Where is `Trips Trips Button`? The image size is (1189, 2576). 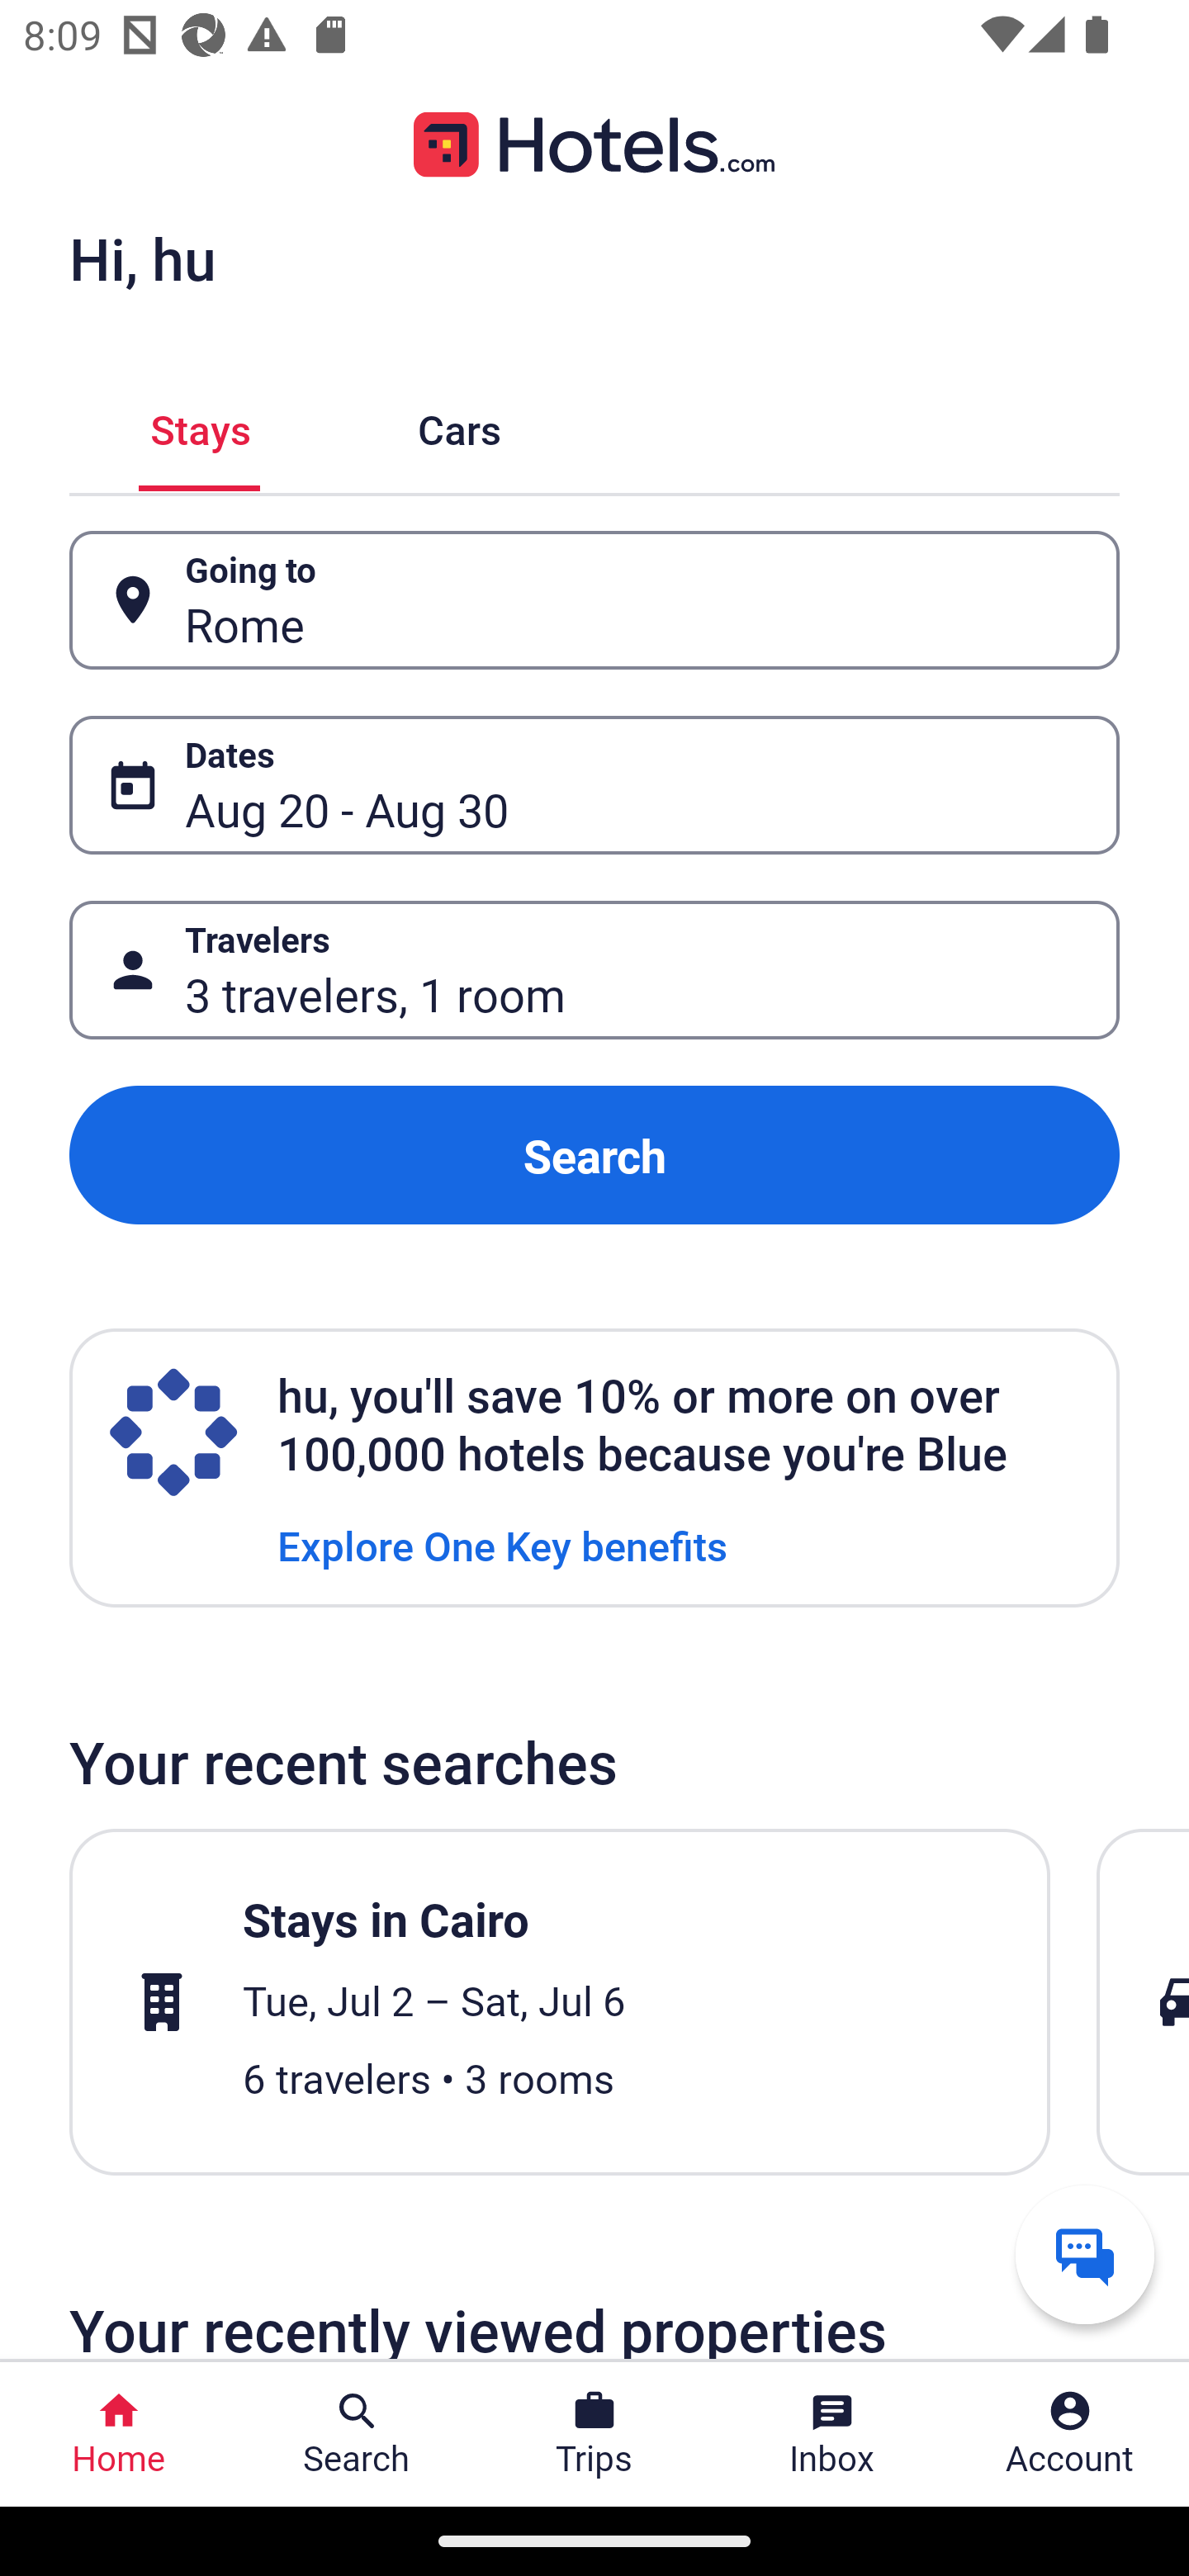 Trips Trips Button is located at coordinates (594, 2434).